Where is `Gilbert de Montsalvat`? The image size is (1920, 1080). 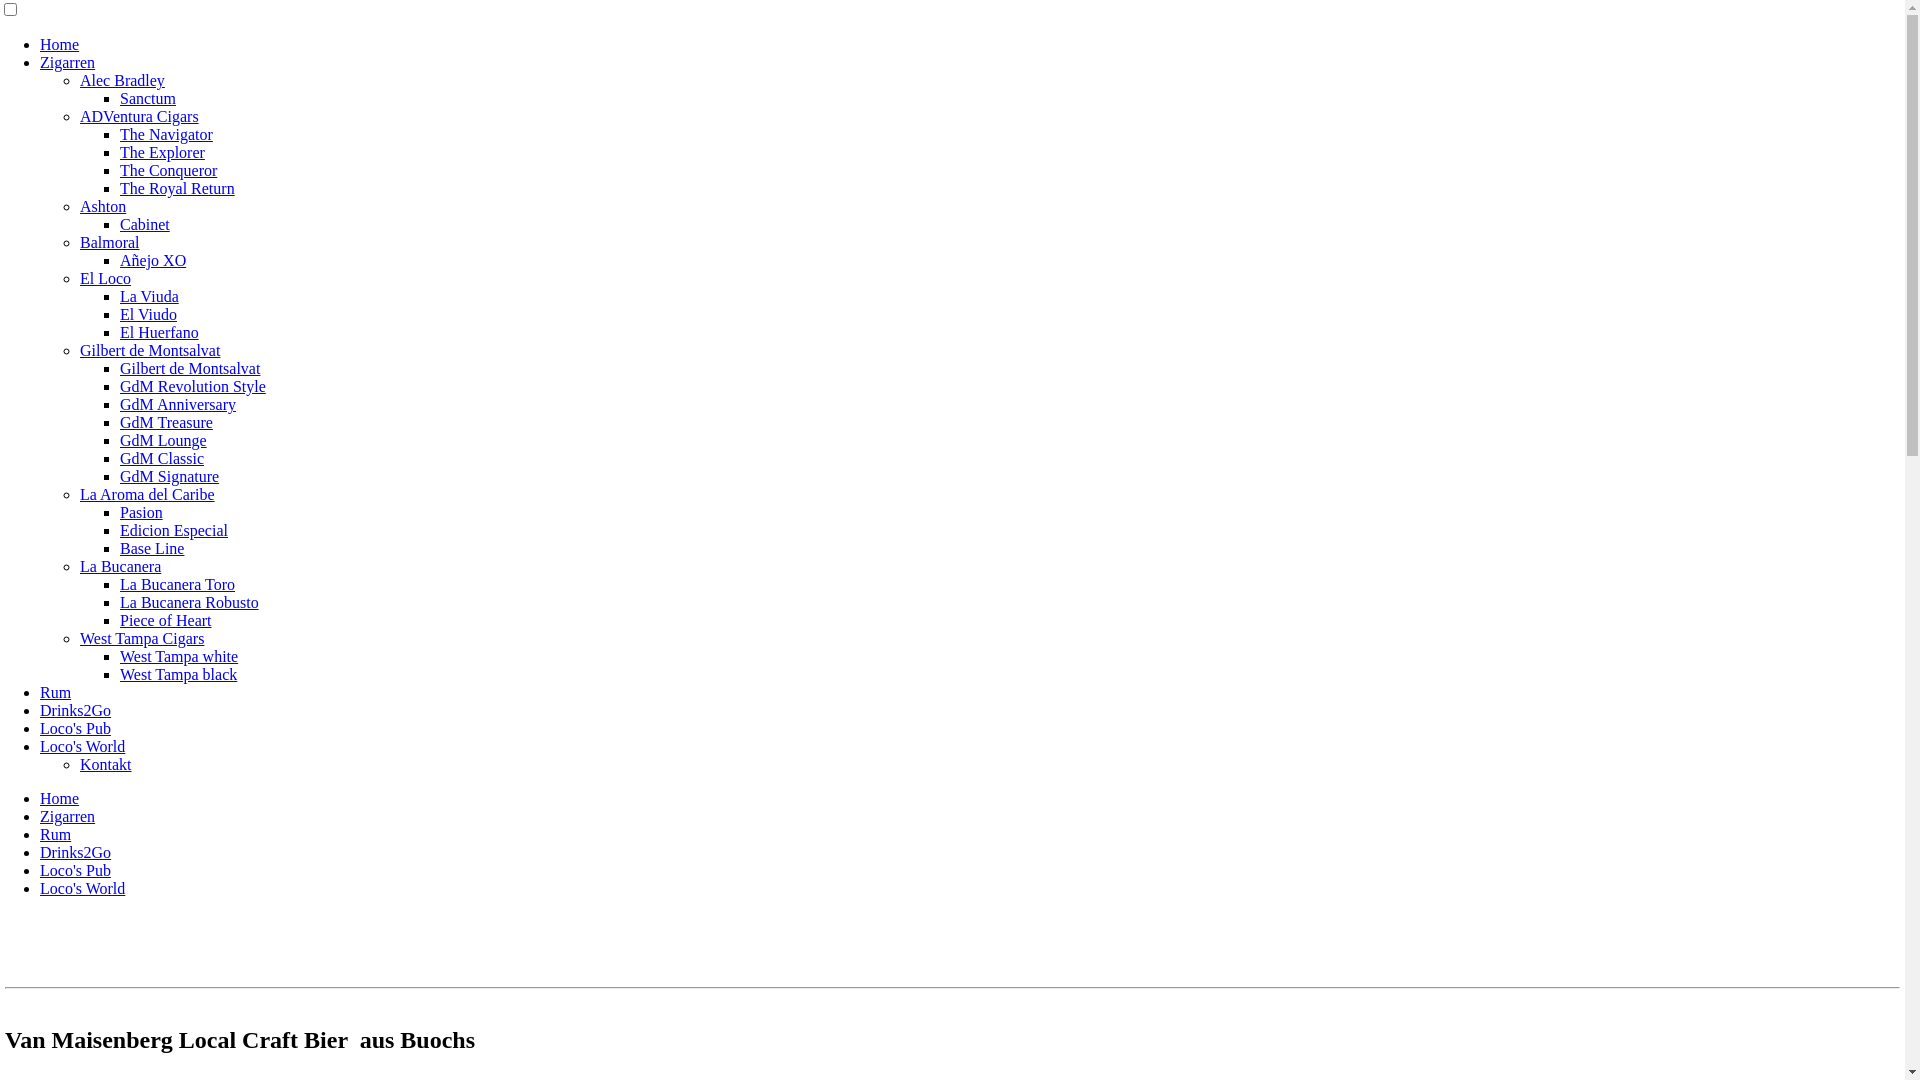 Gilbert de Montsalvat is located at coordinates (190, 368).